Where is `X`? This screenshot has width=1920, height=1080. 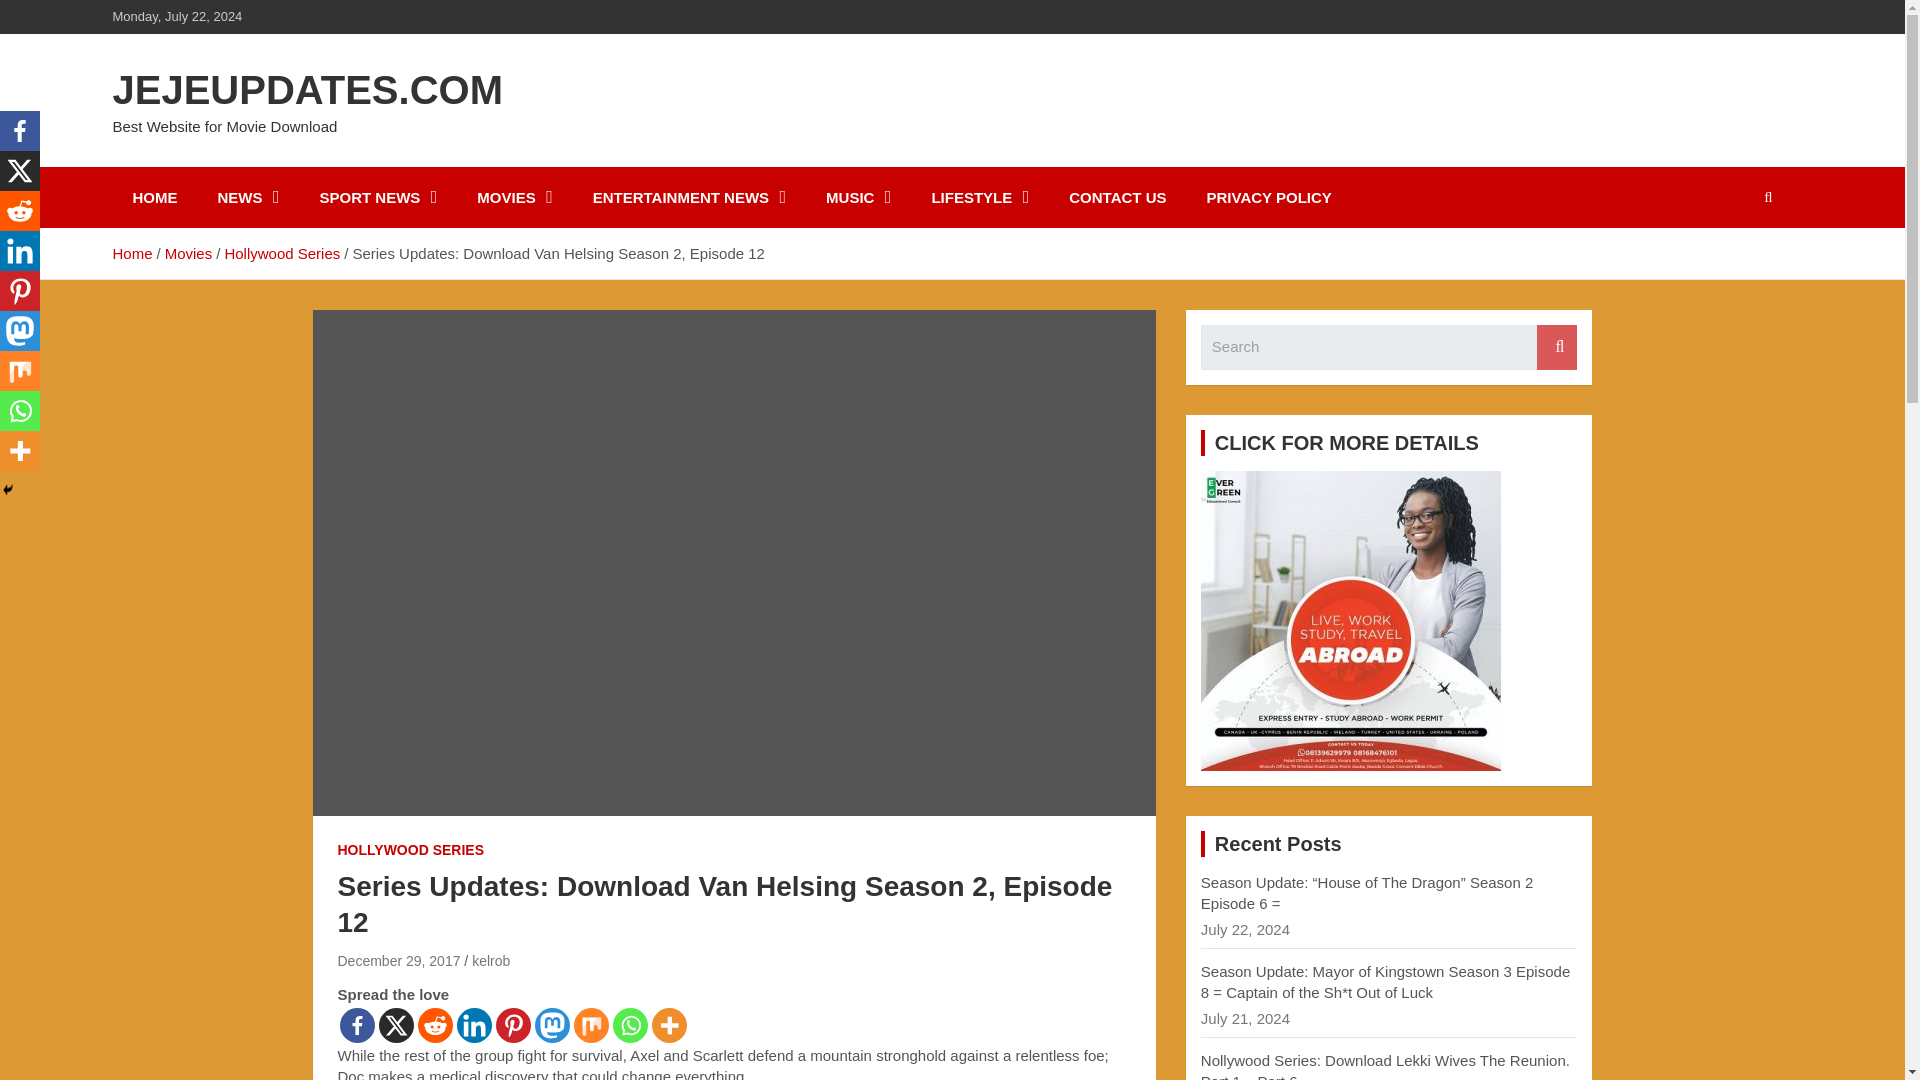 X is located at coordinates (395, 1025).